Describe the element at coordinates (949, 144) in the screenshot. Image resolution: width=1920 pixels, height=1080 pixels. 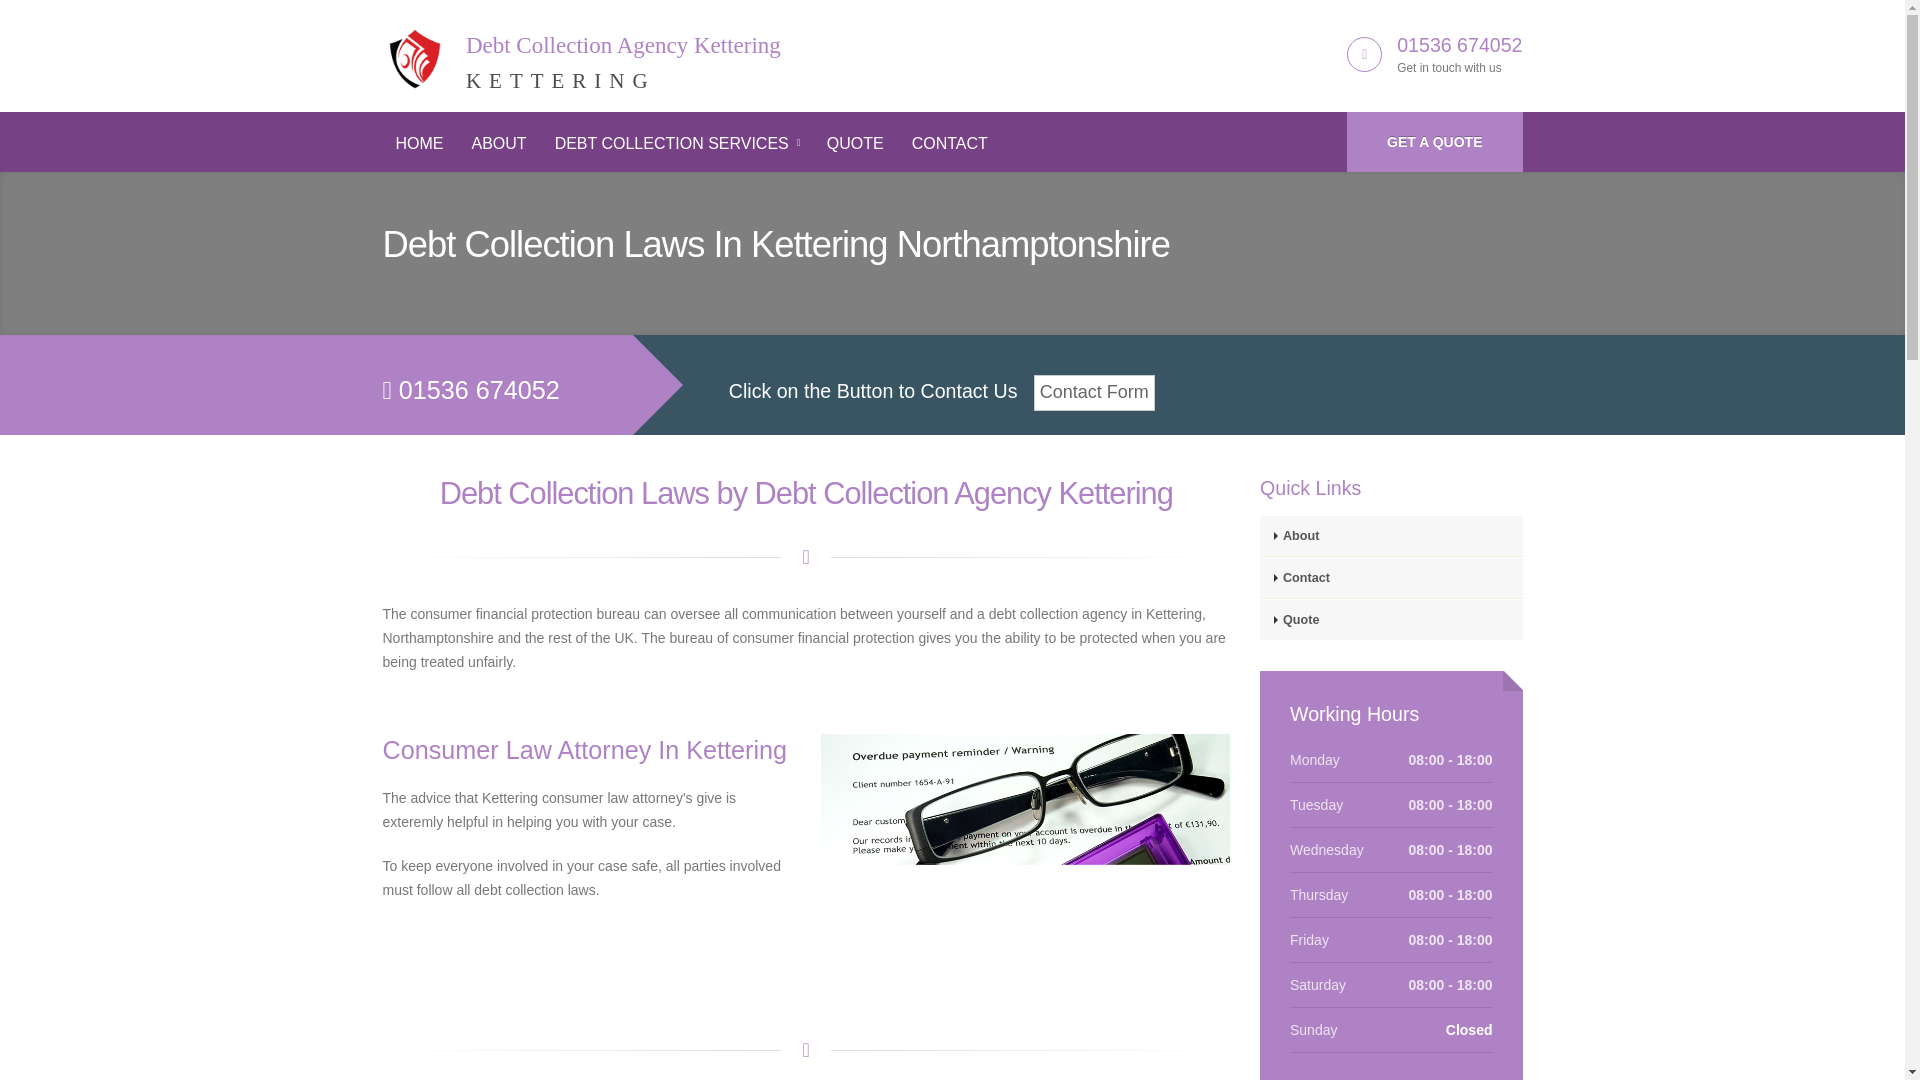
I see `Contact Form` at that location.